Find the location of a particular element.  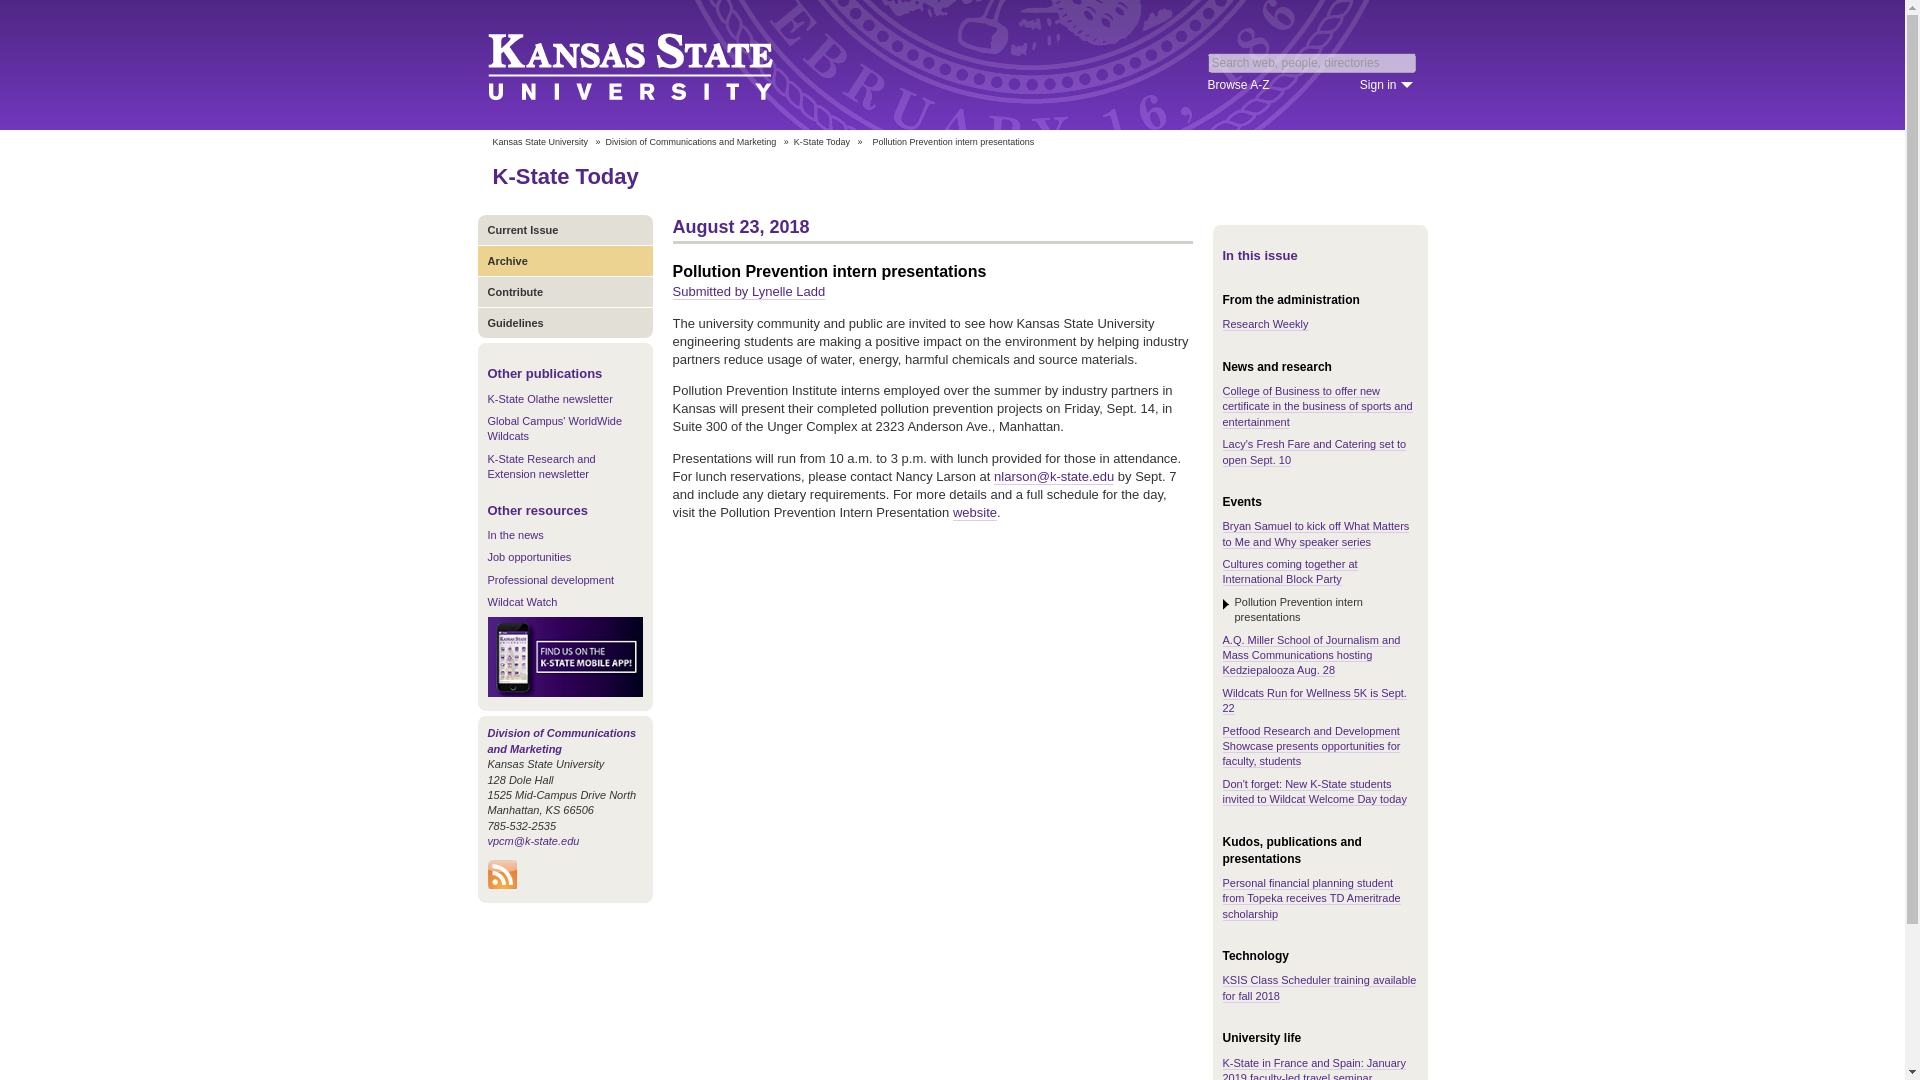

Submitted by Lynelle Ladd is located at coordinates (748, 292).